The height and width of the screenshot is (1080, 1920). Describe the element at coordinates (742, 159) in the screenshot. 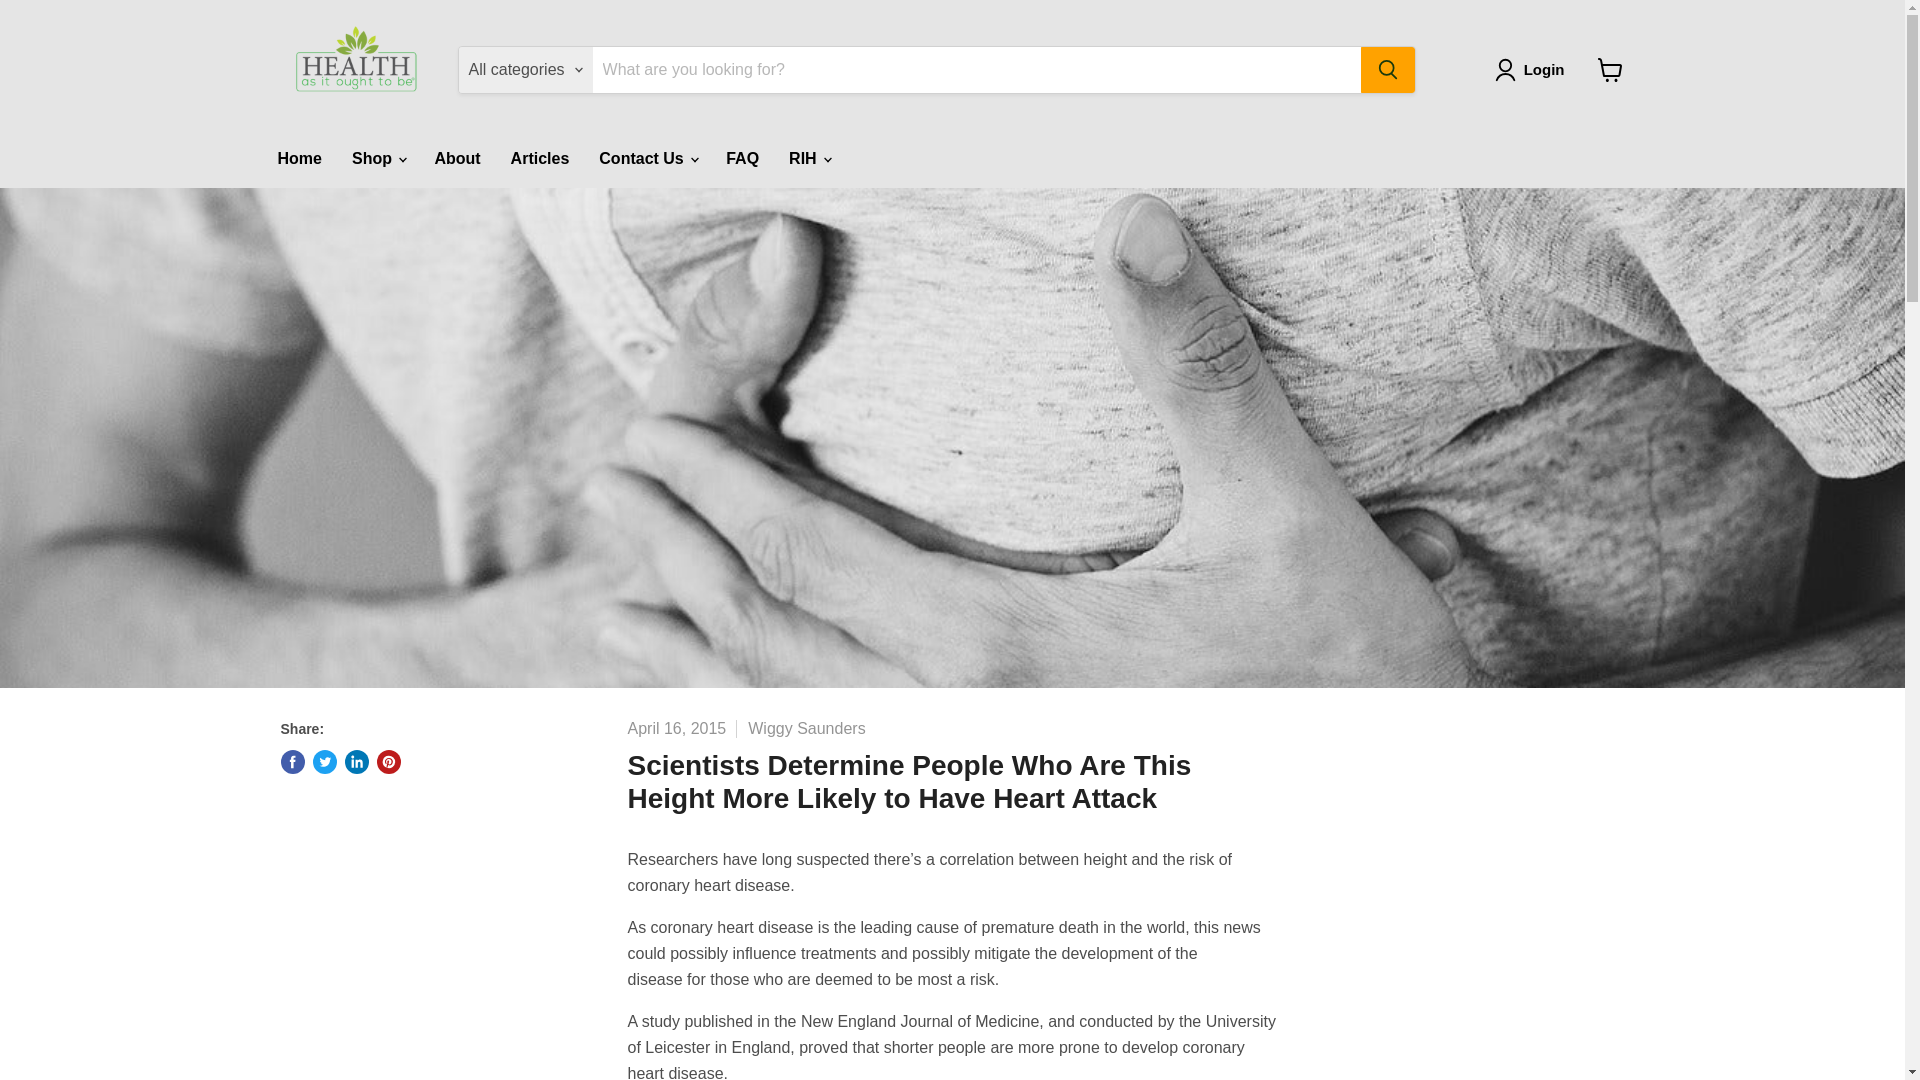

I see `FAQ` at that location.